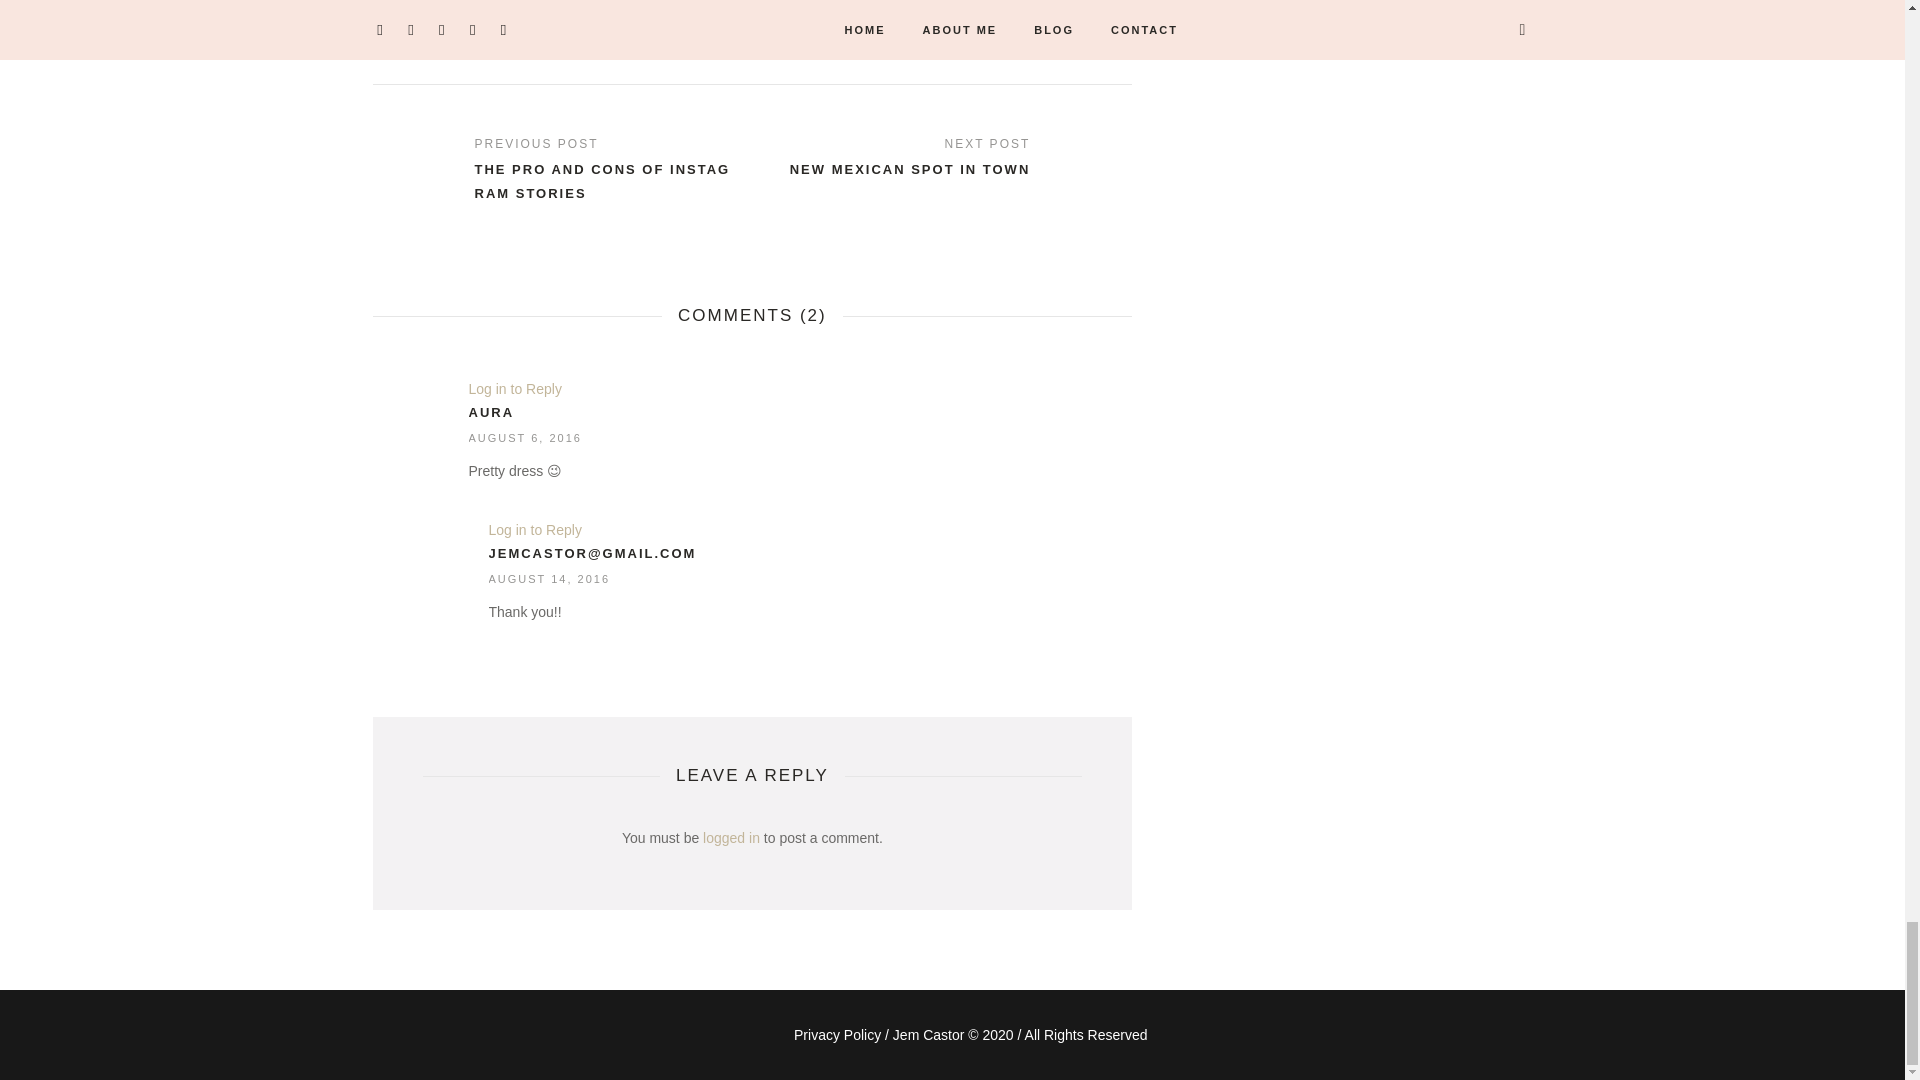 Image resolution: width=1920 pixels, height=1080 pixels. I want to click on 2 COMMENTS, so click(422, 52).